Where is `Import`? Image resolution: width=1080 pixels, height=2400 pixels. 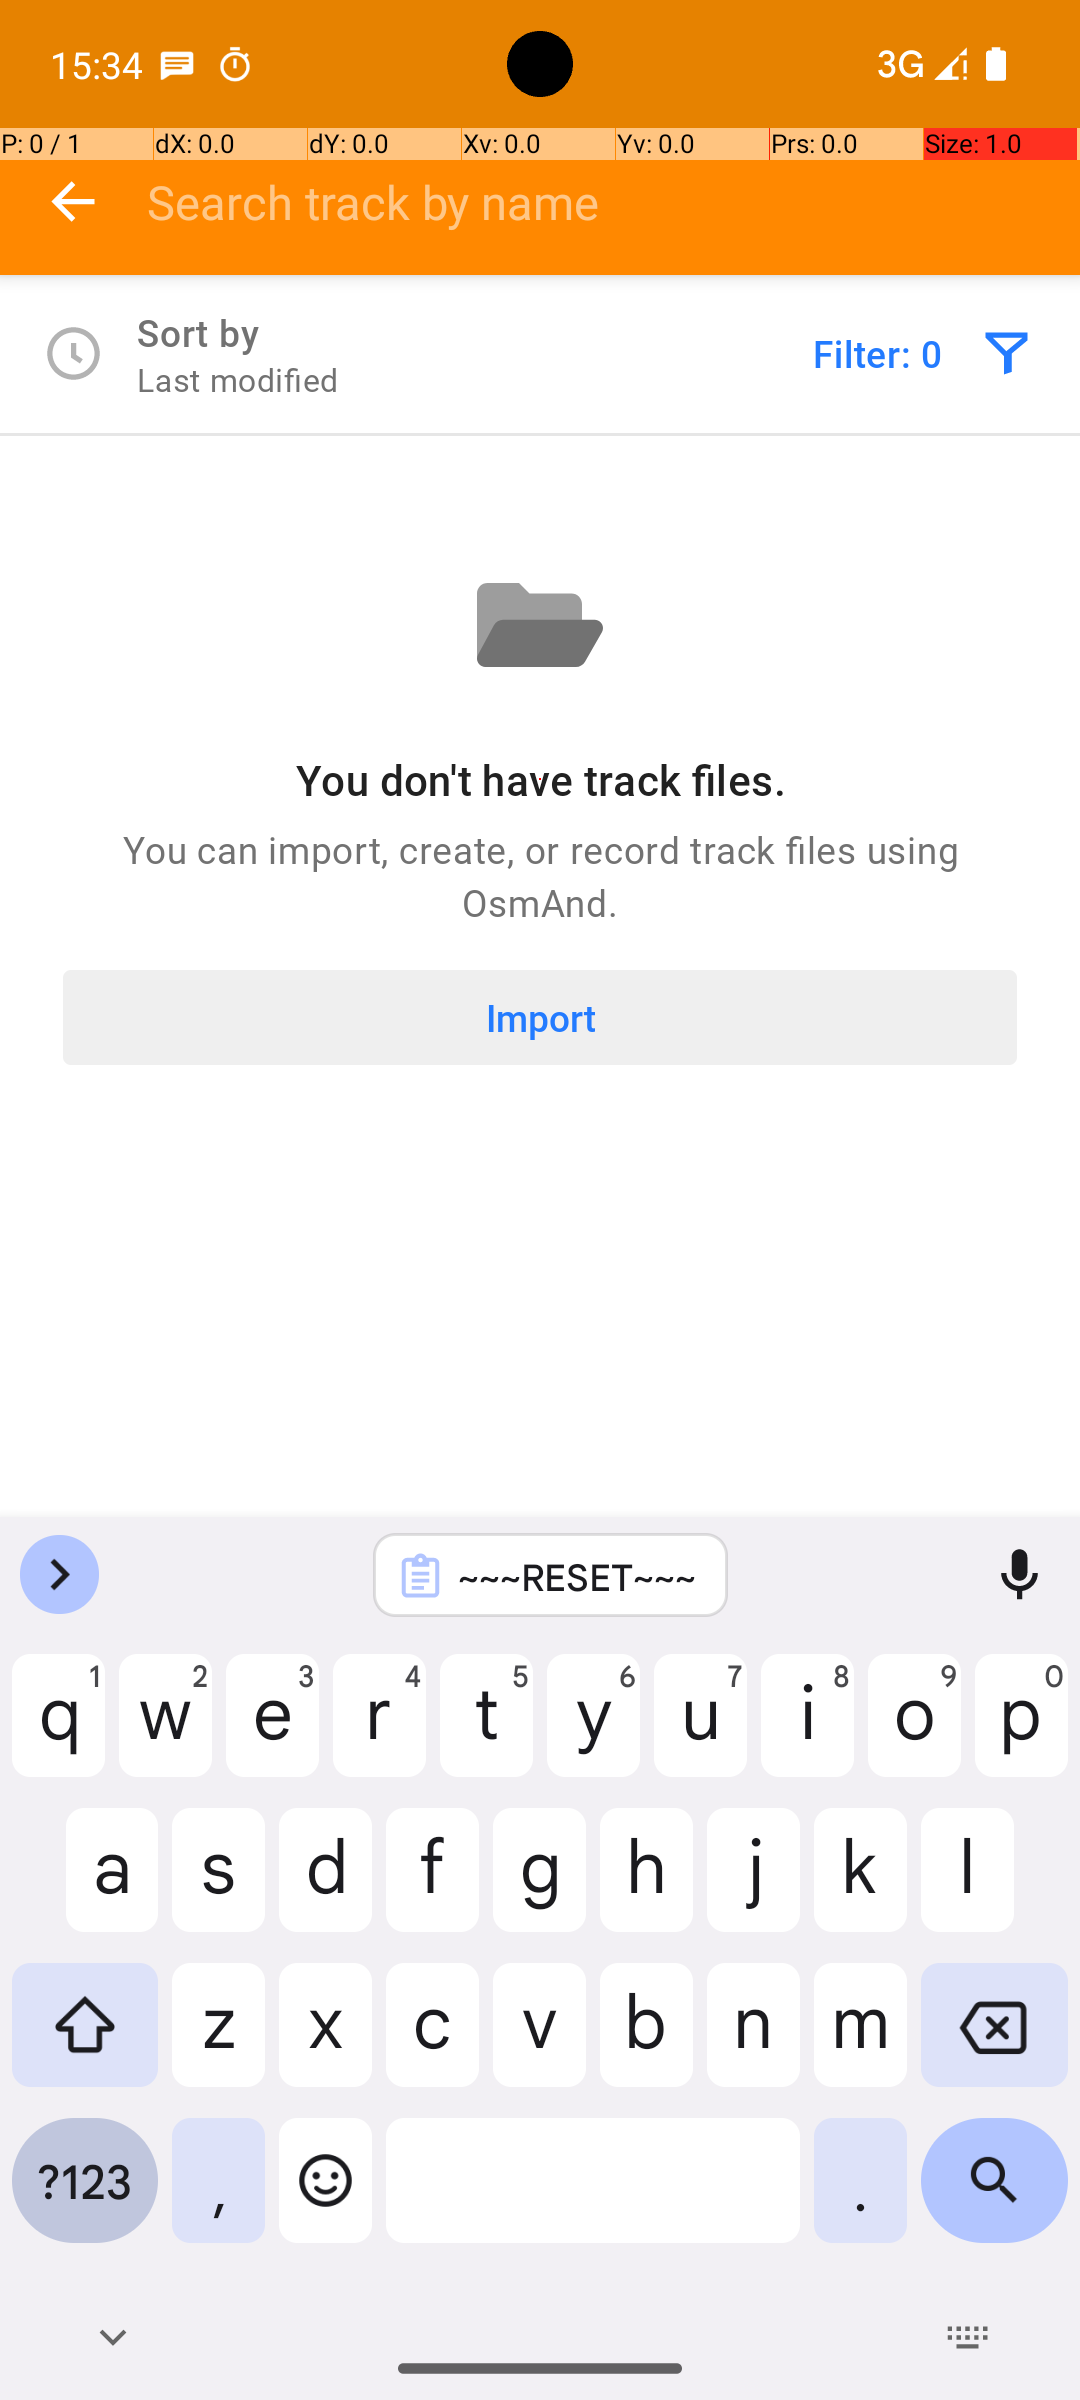
Import is located at coordinates (540, 1018).